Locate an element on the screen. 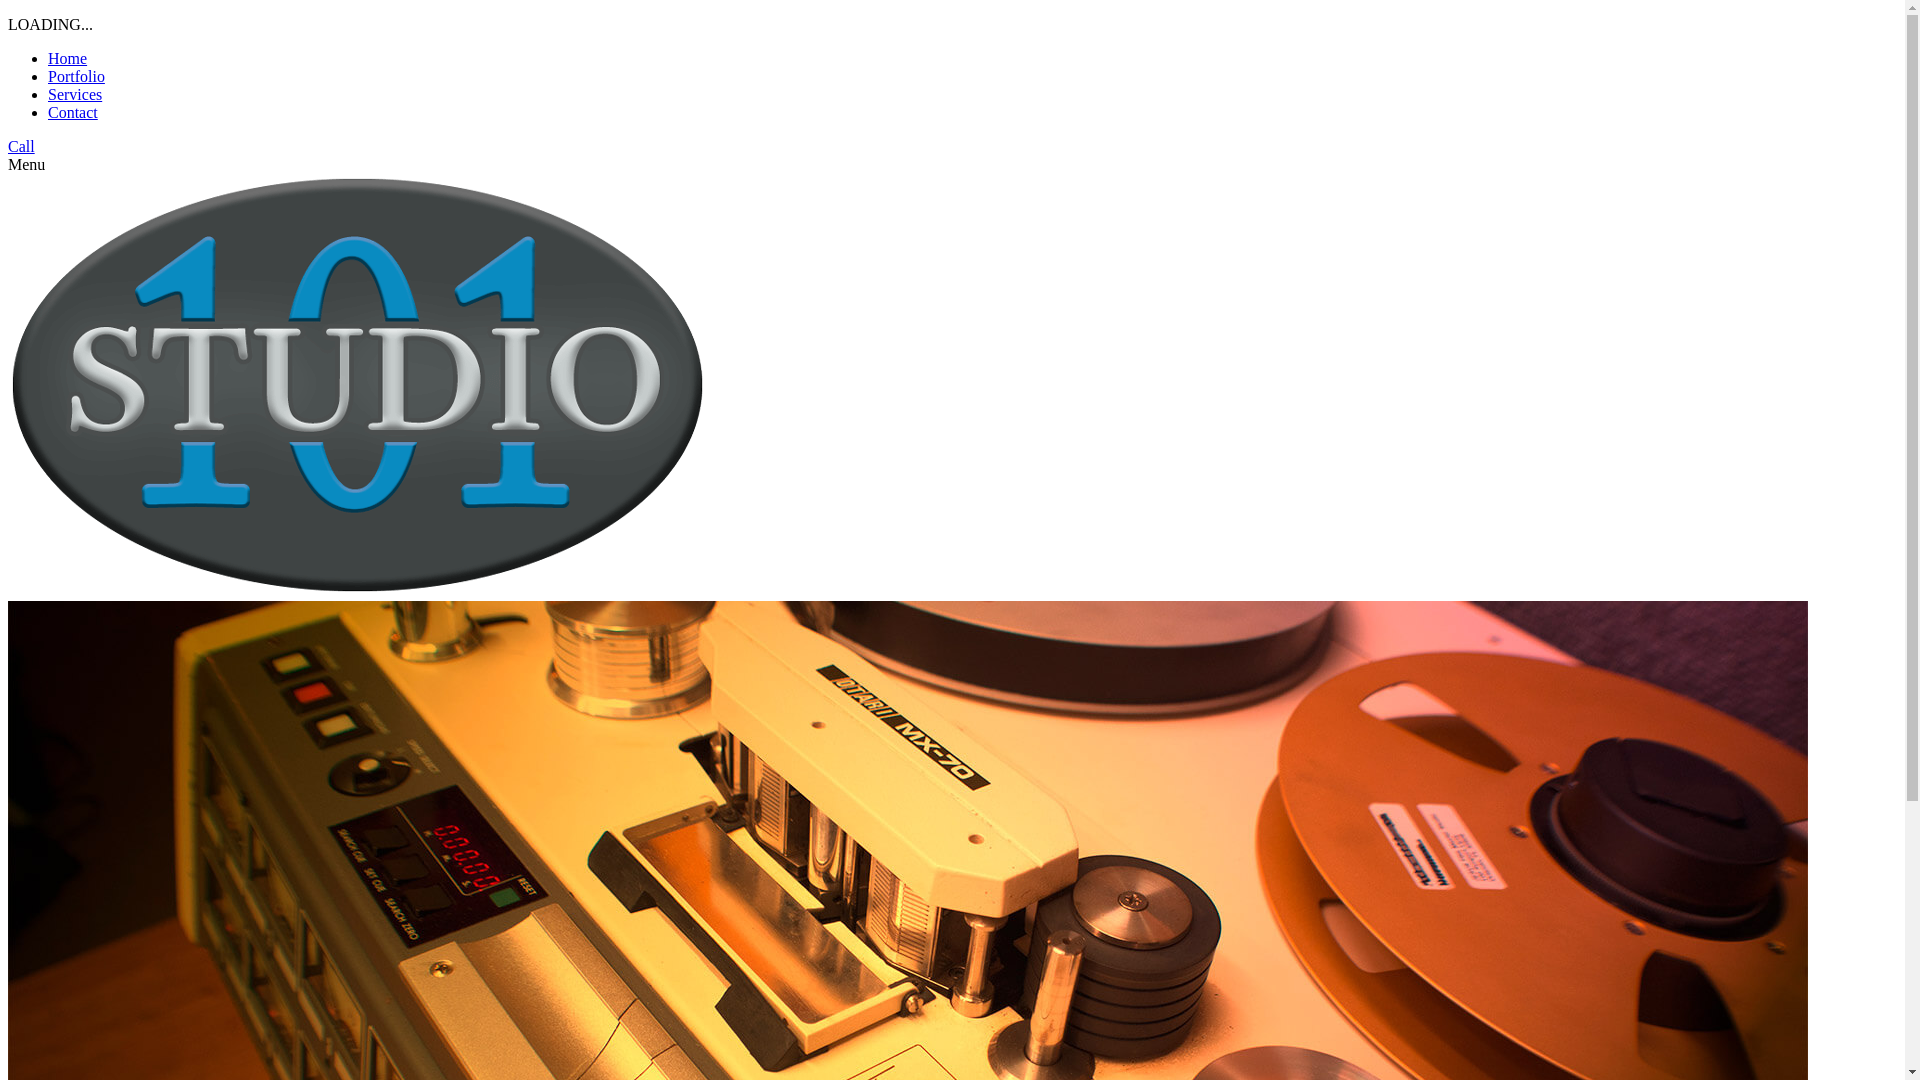 The width and height of the screenshot is (1920, 1080). Services is located at coordinates (75, 94).